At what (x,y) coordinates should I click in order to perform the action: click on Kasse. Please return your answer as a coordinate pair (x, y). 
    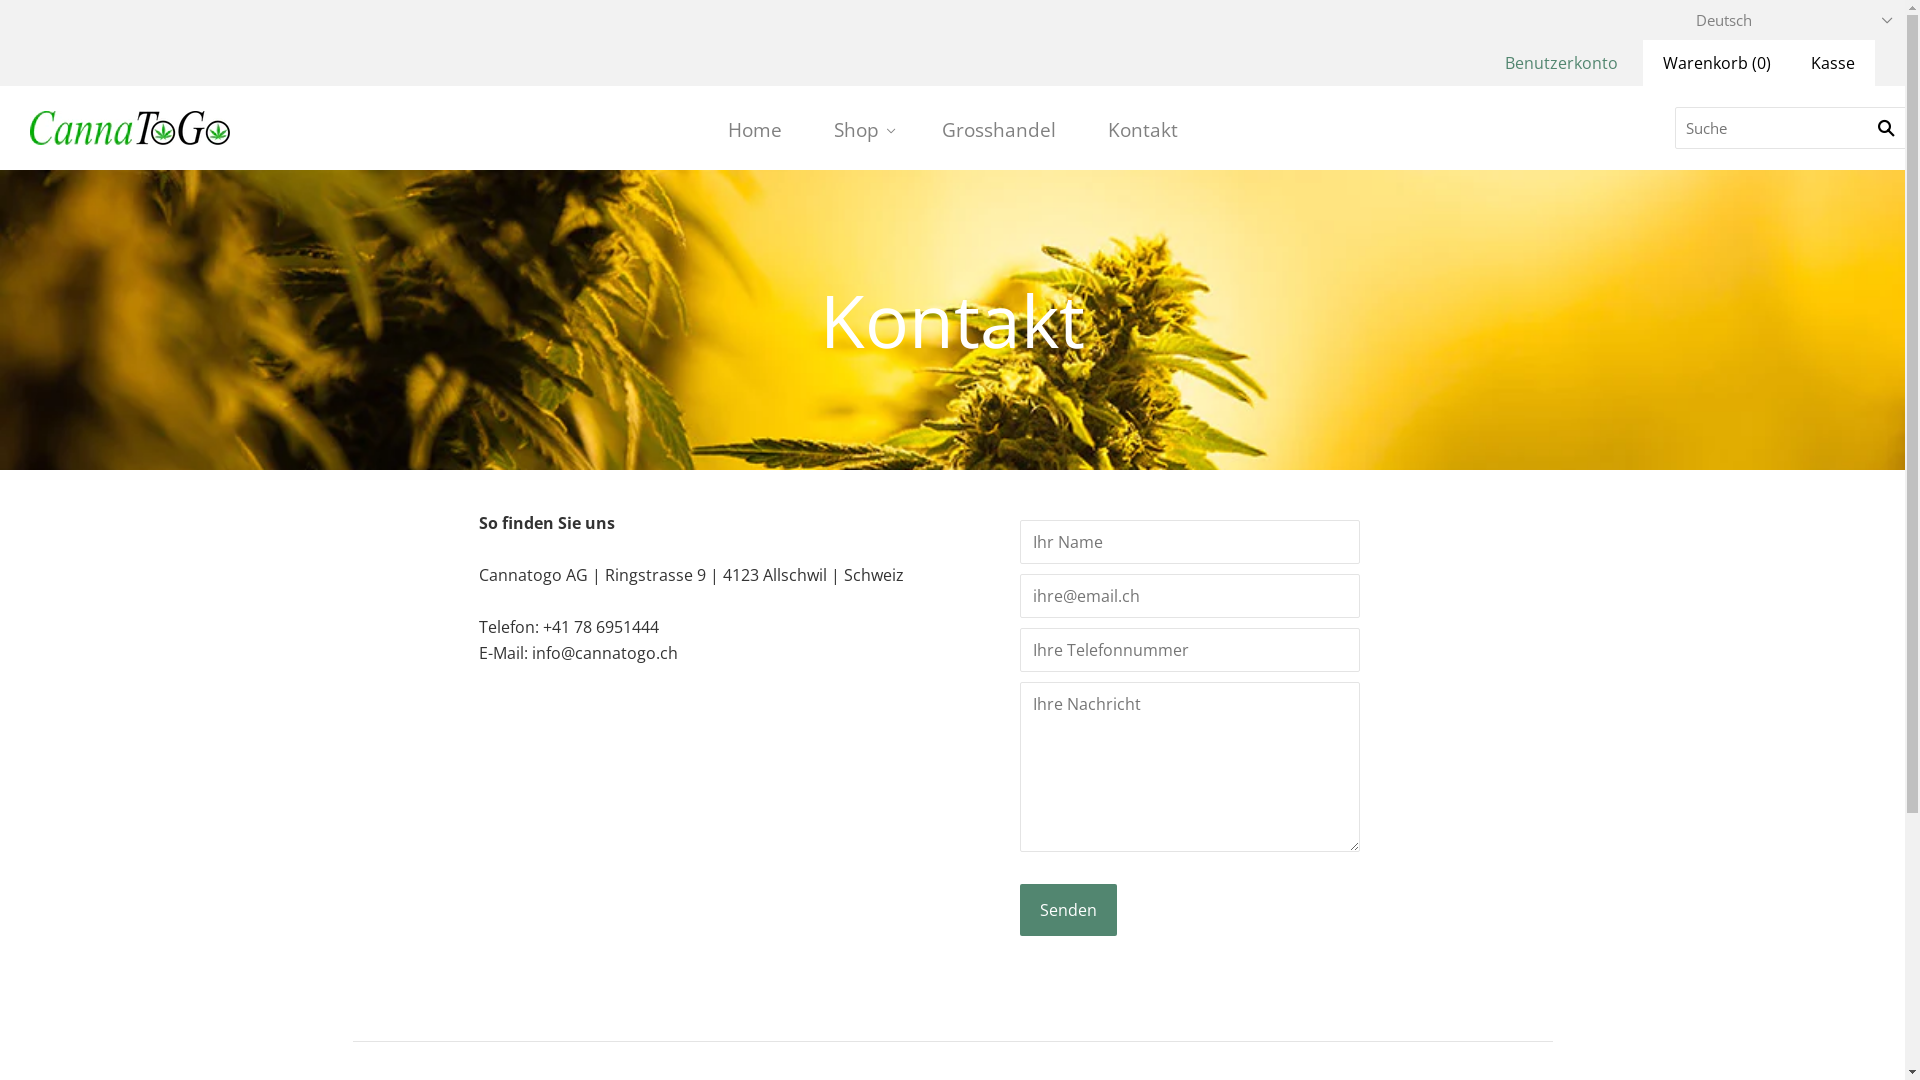
    Looking at the image, I should click on (1833, 63).